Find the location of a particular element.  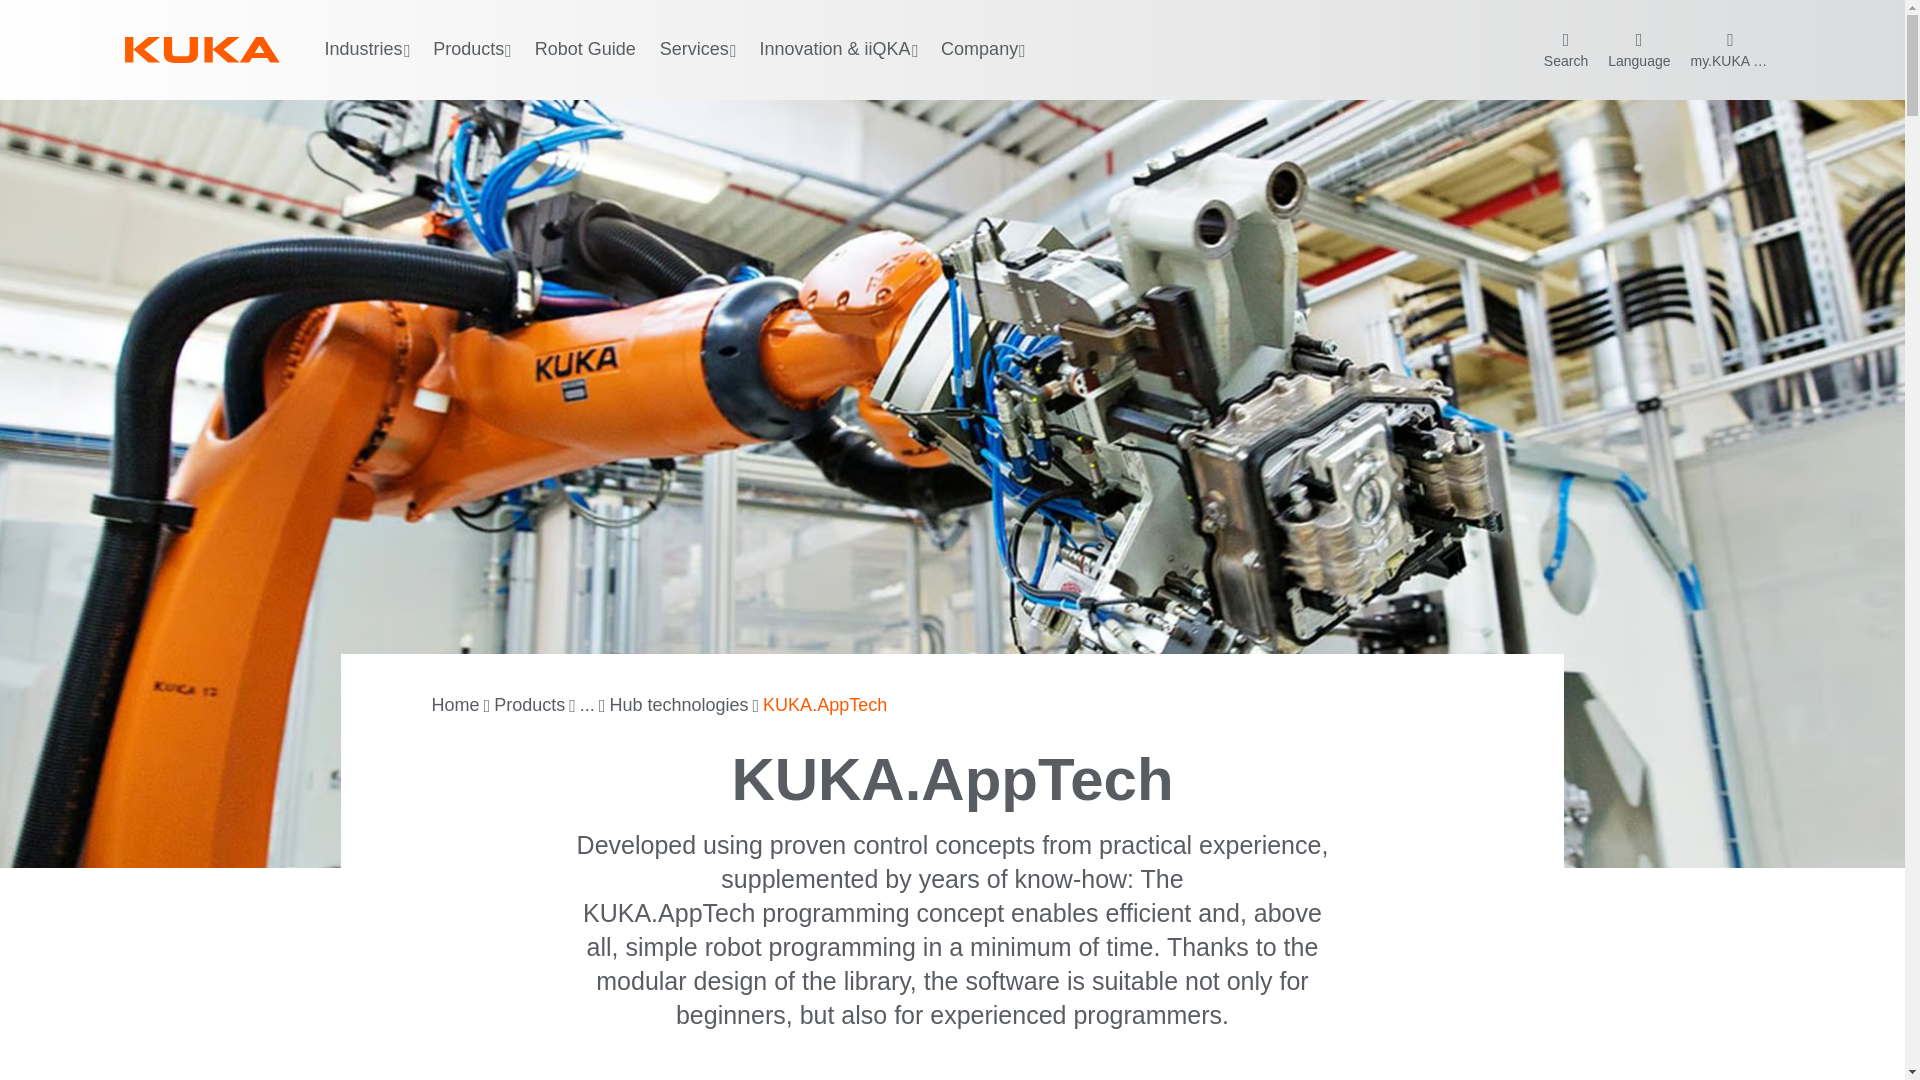

KUKA.AppTech is located at coordinates (824, 706).